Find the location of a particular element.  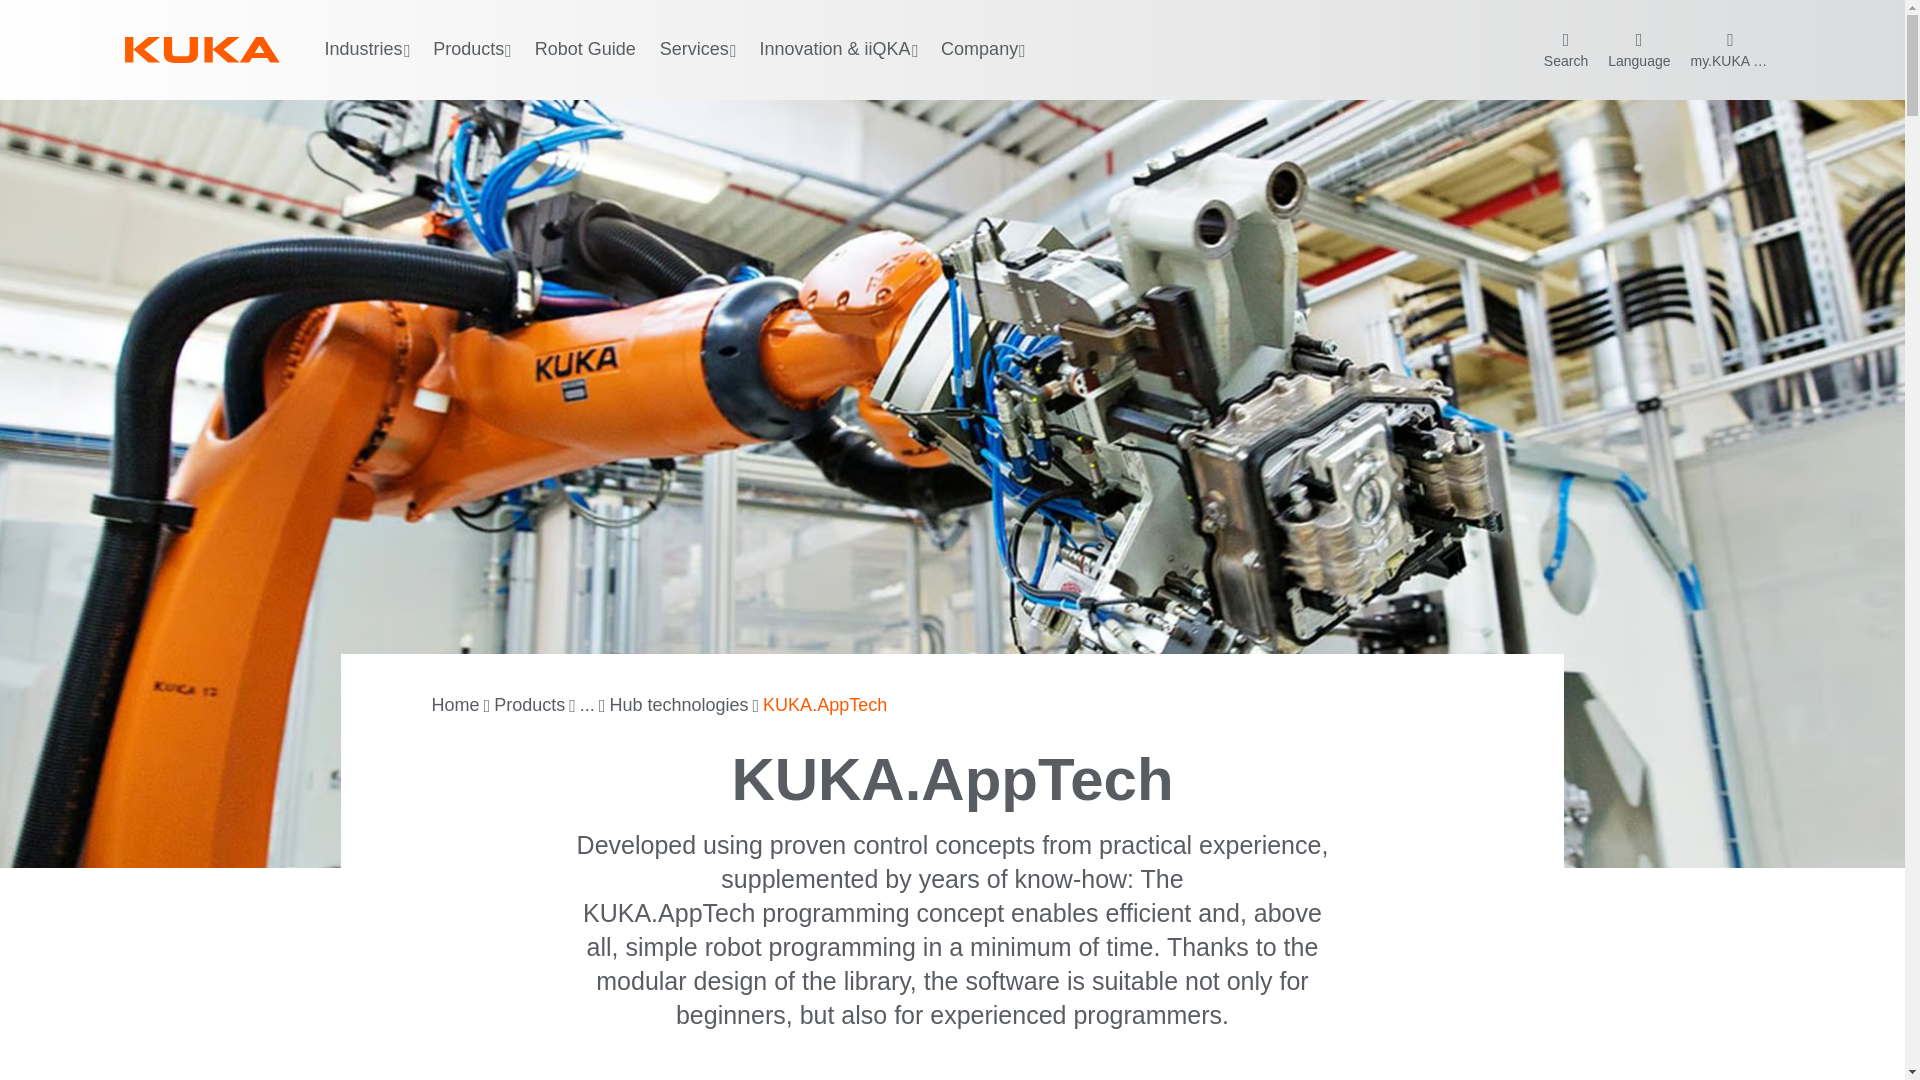

KUKA.AppTech is located at coordinates (824, 706).